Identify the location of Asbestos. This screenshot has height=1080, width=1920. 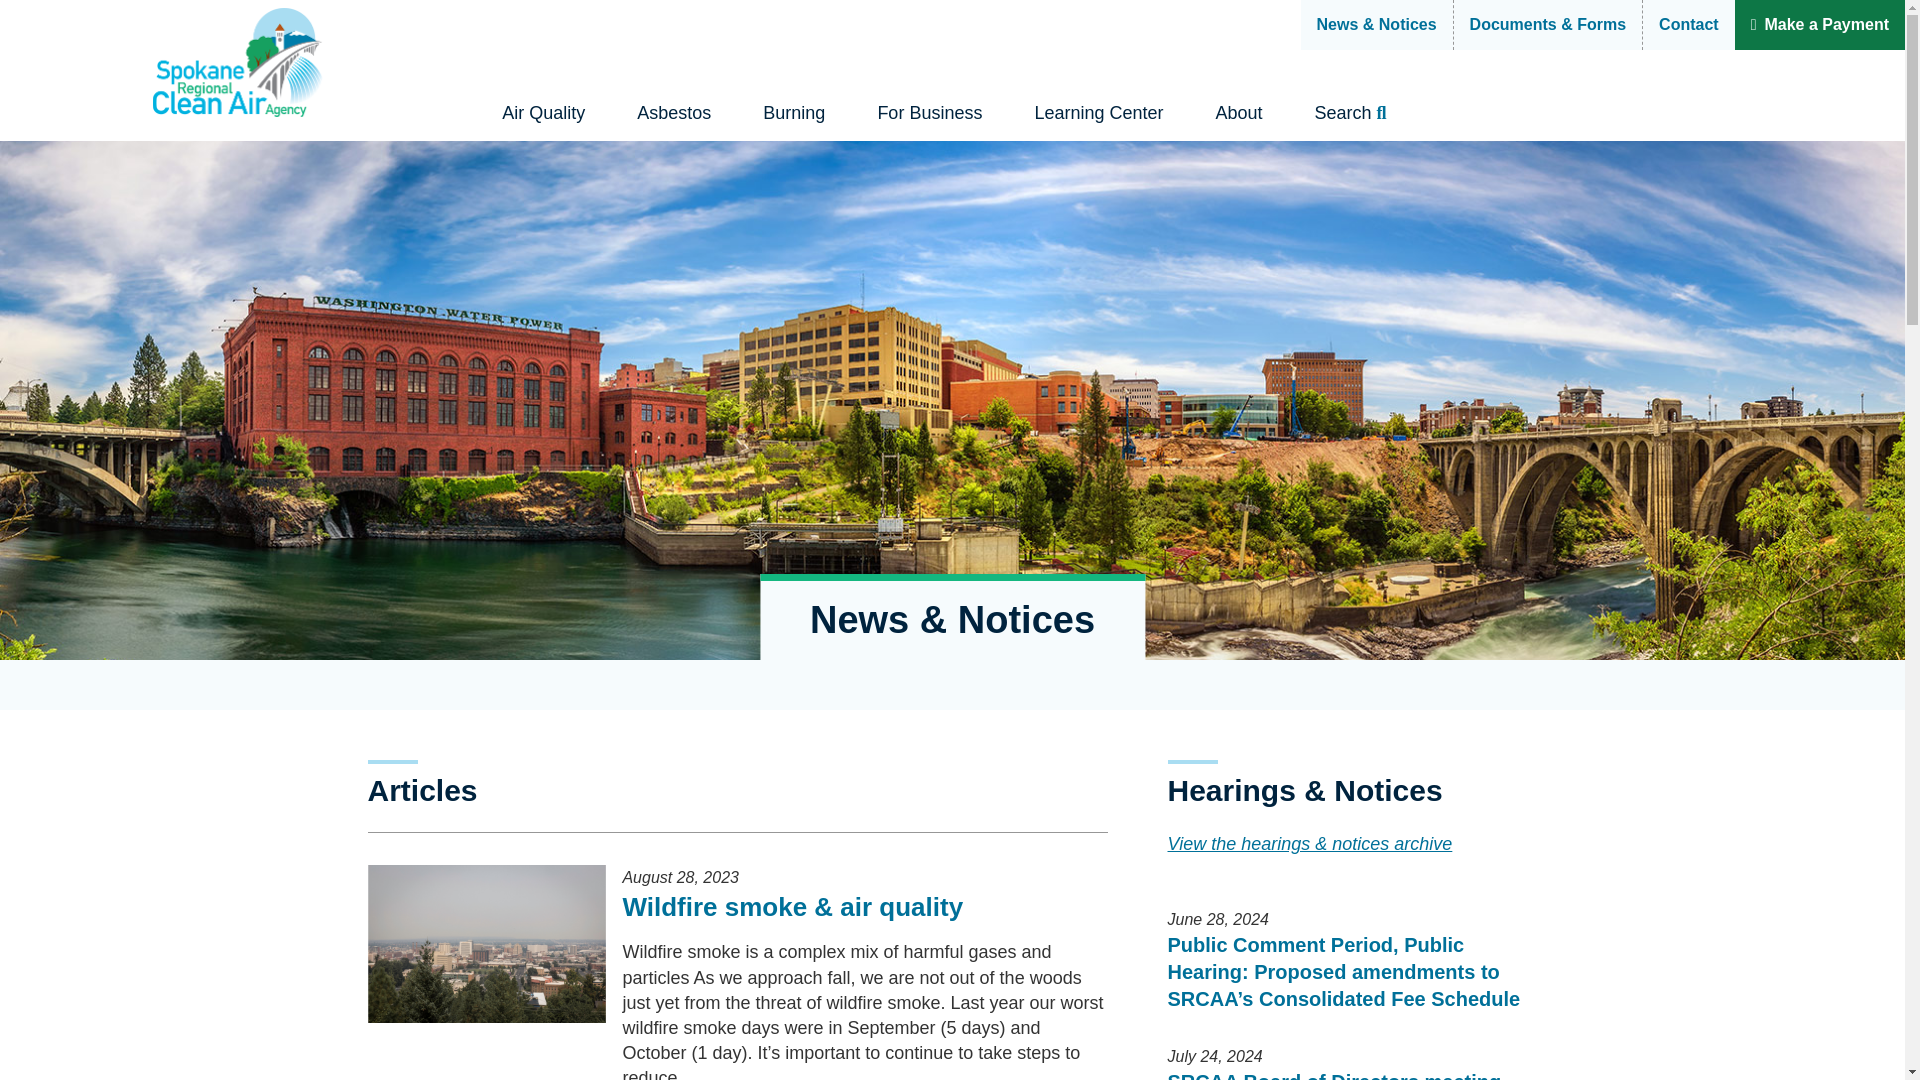
(674, 114).